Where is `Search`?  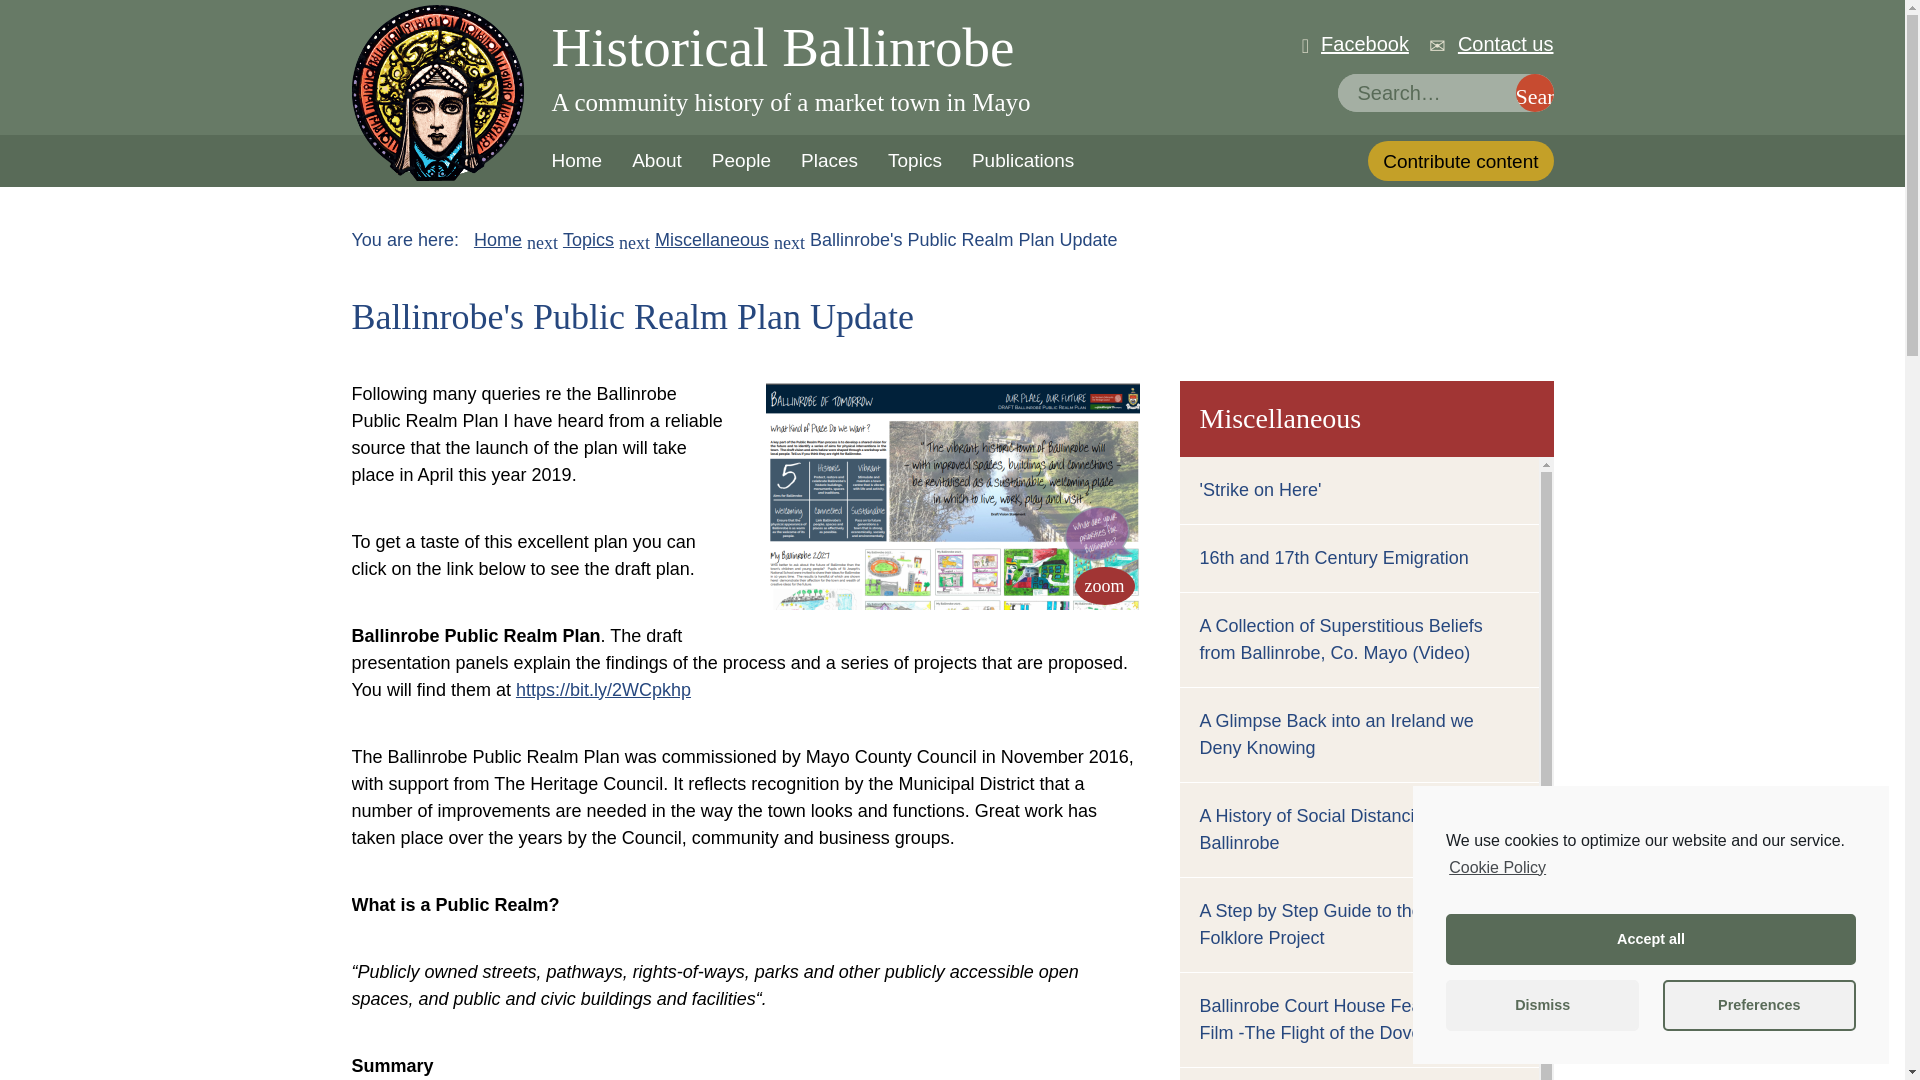 Search is located at coordinates (1534, 93).